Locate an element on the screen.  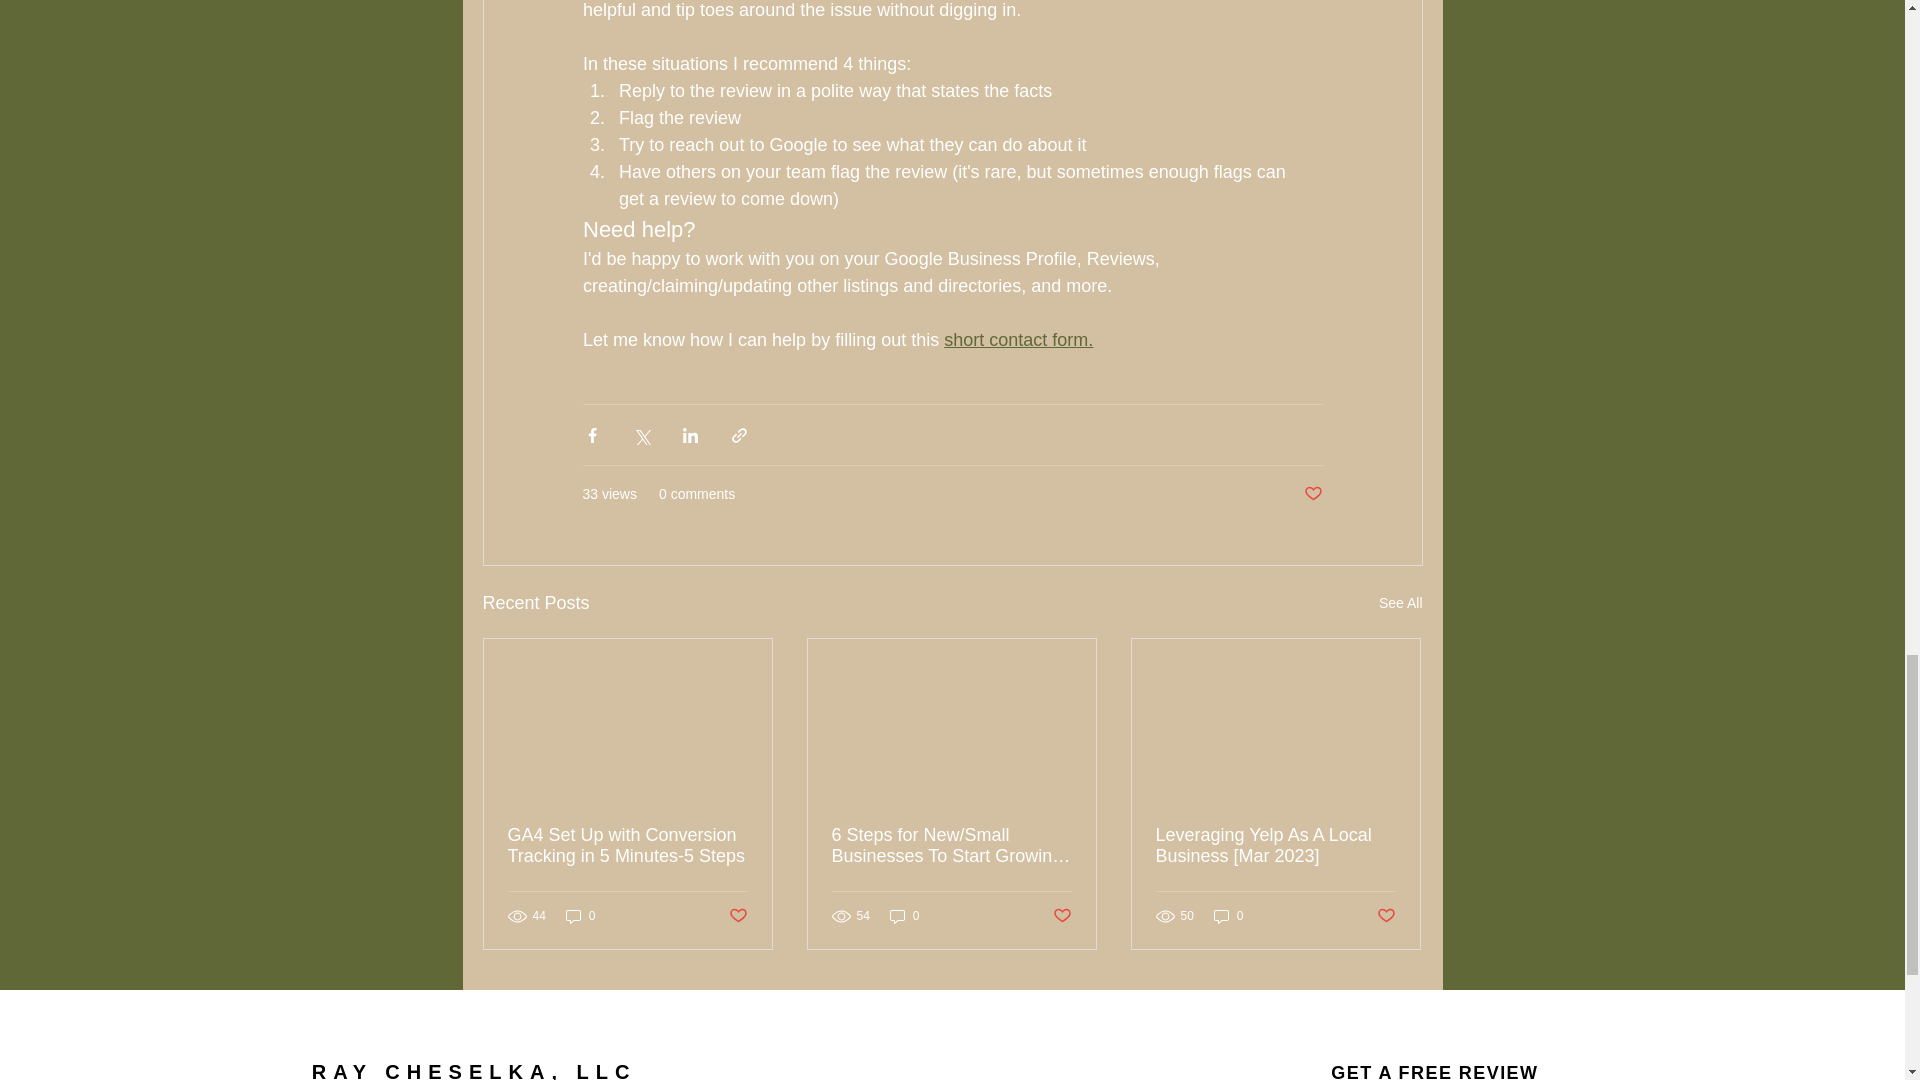
Post not marked as liked is located at coordinates (736, 916).